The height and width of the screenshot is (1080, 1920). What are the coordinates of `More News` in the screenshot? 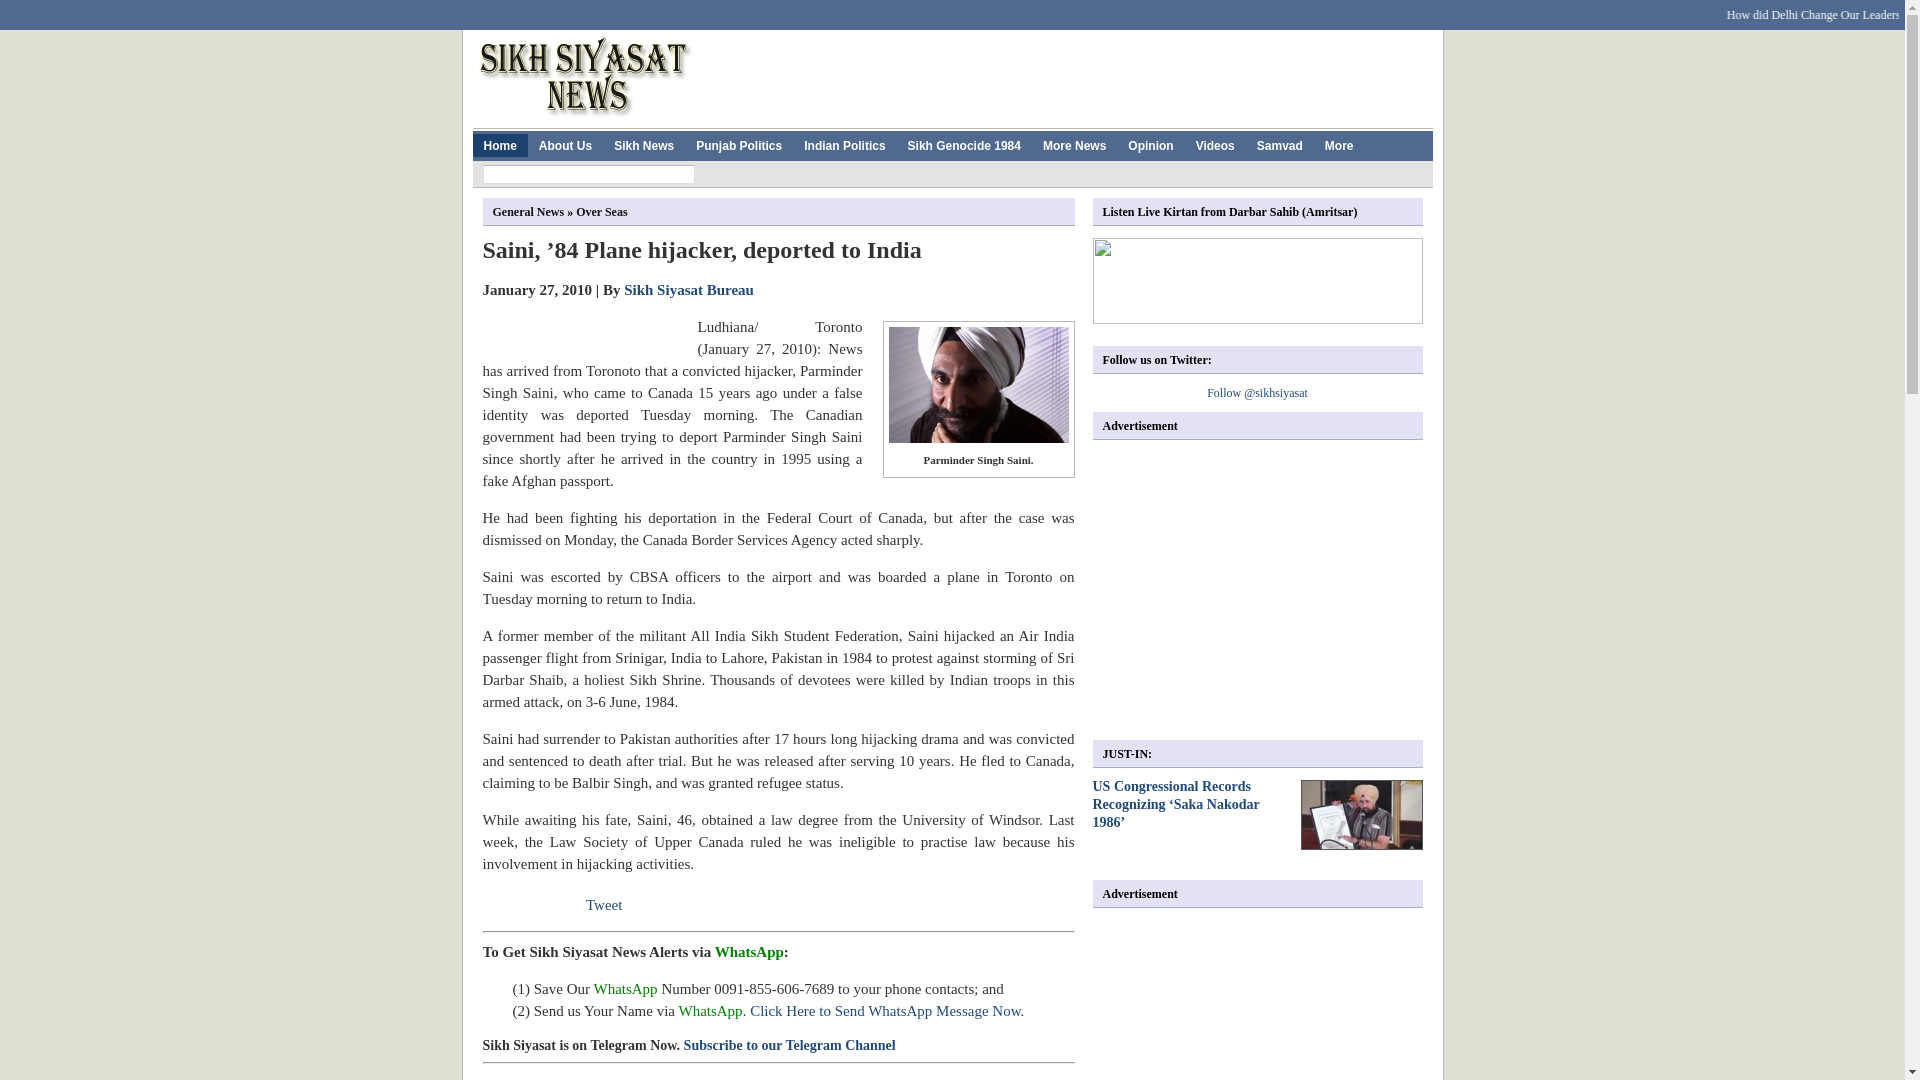 It's located at (1074, 144).